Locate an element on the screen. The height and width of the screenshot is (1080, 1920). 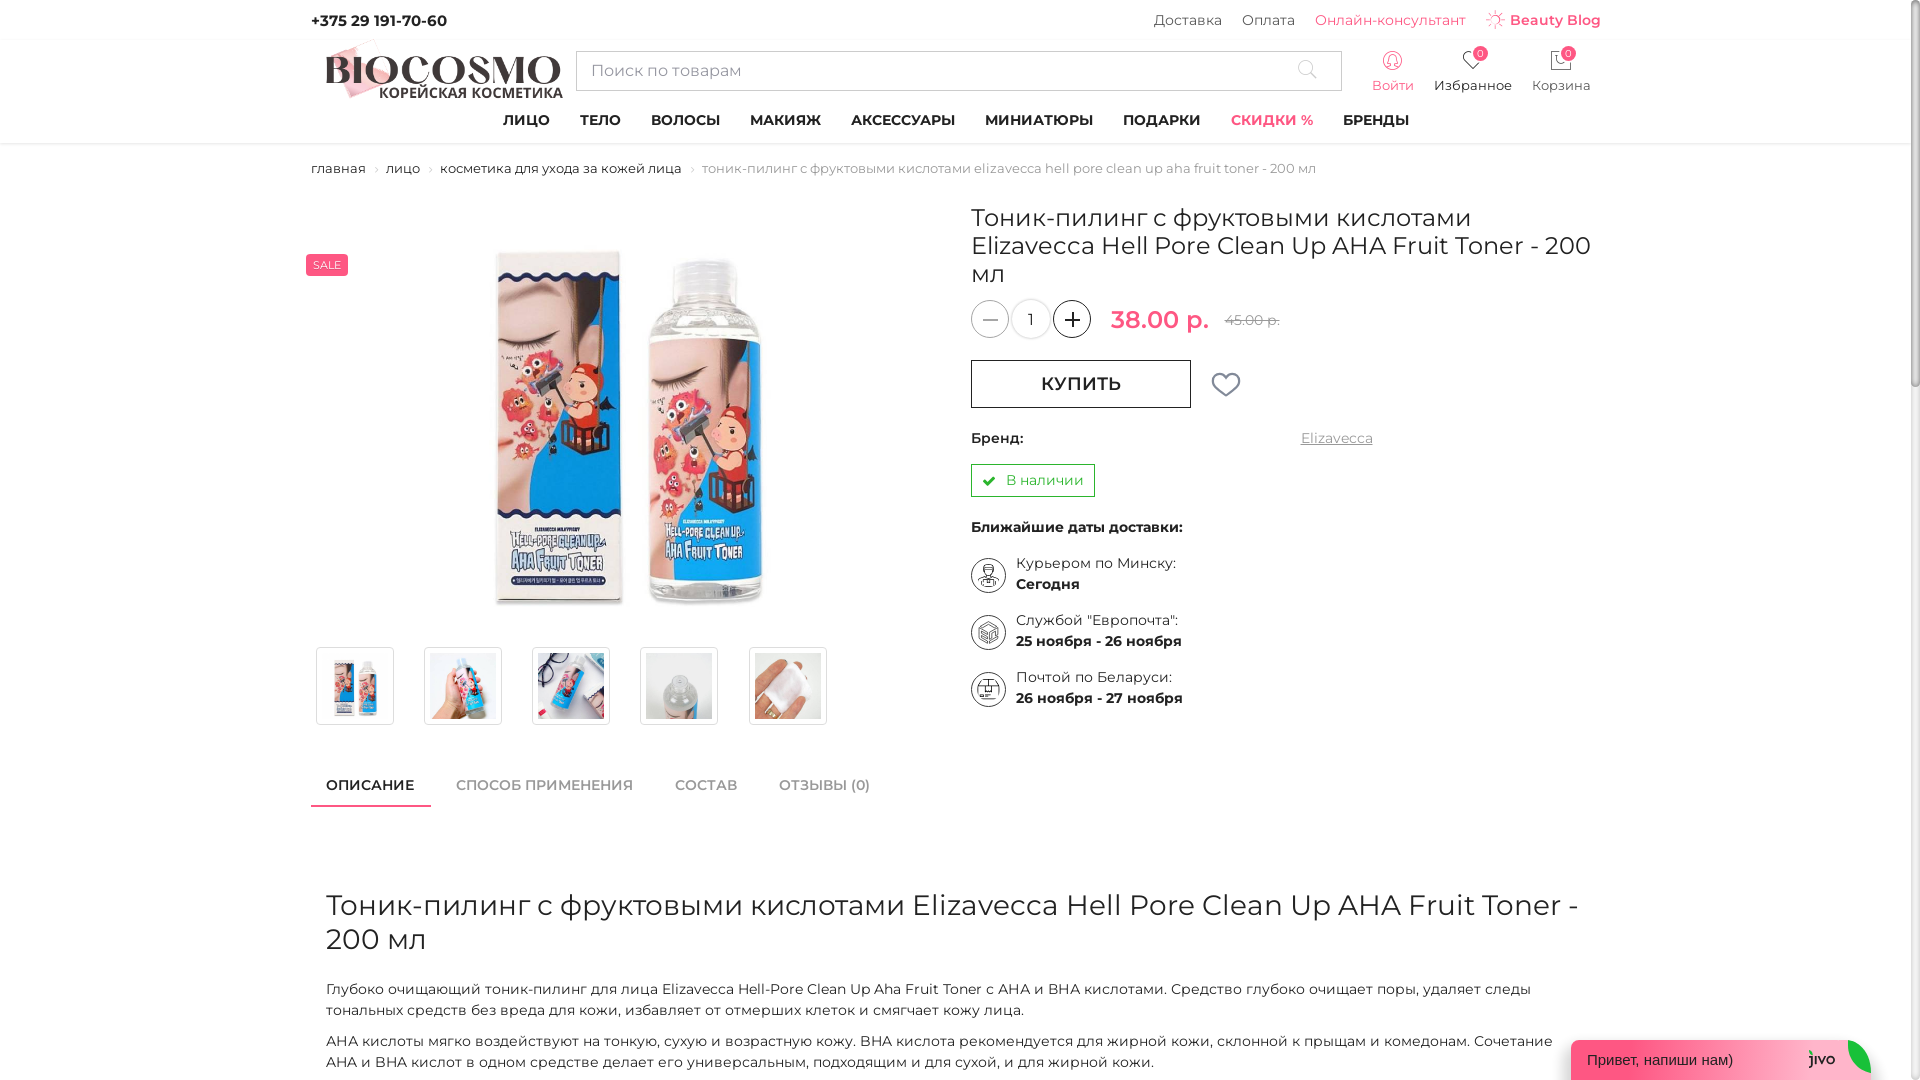
Elizavecca is located at coordinates (1336, 438).